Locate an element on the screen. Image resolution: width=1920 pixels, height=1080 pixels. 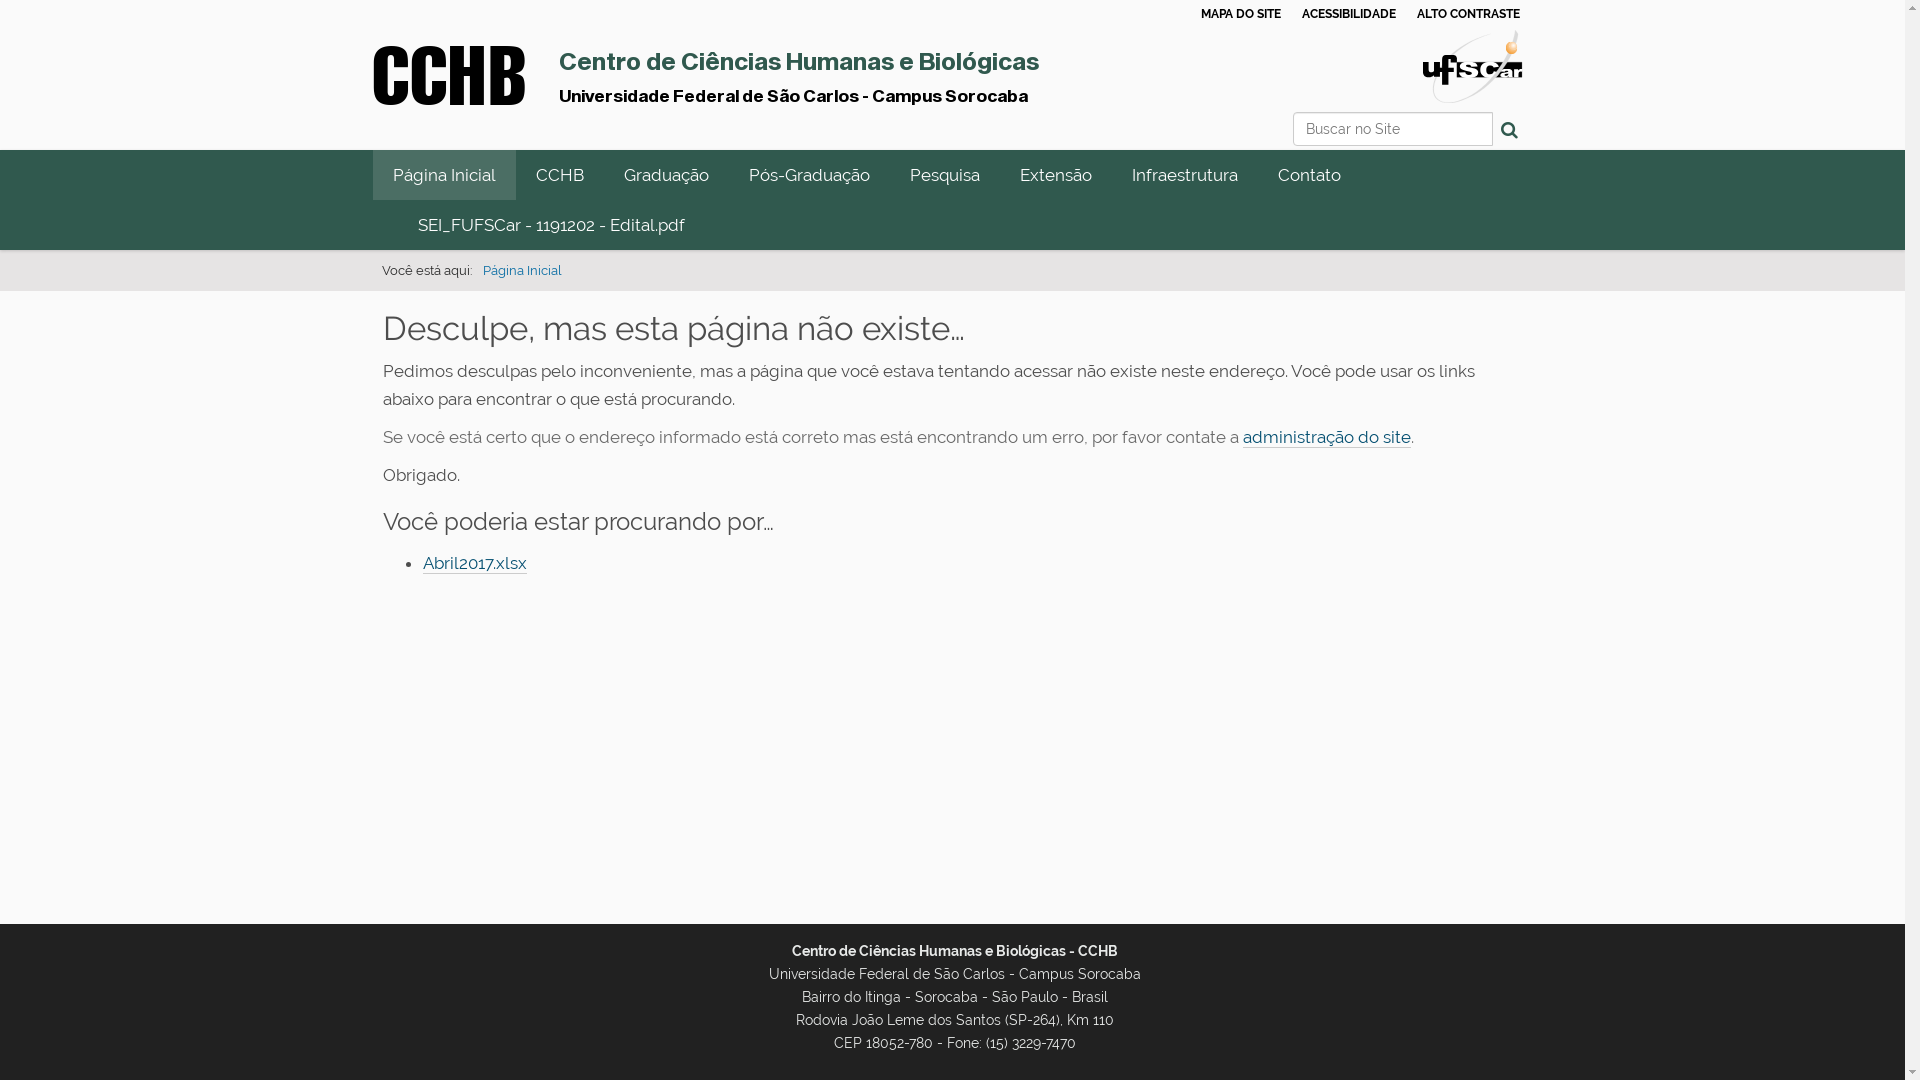
CCHB is located at coordinates (560, 175).